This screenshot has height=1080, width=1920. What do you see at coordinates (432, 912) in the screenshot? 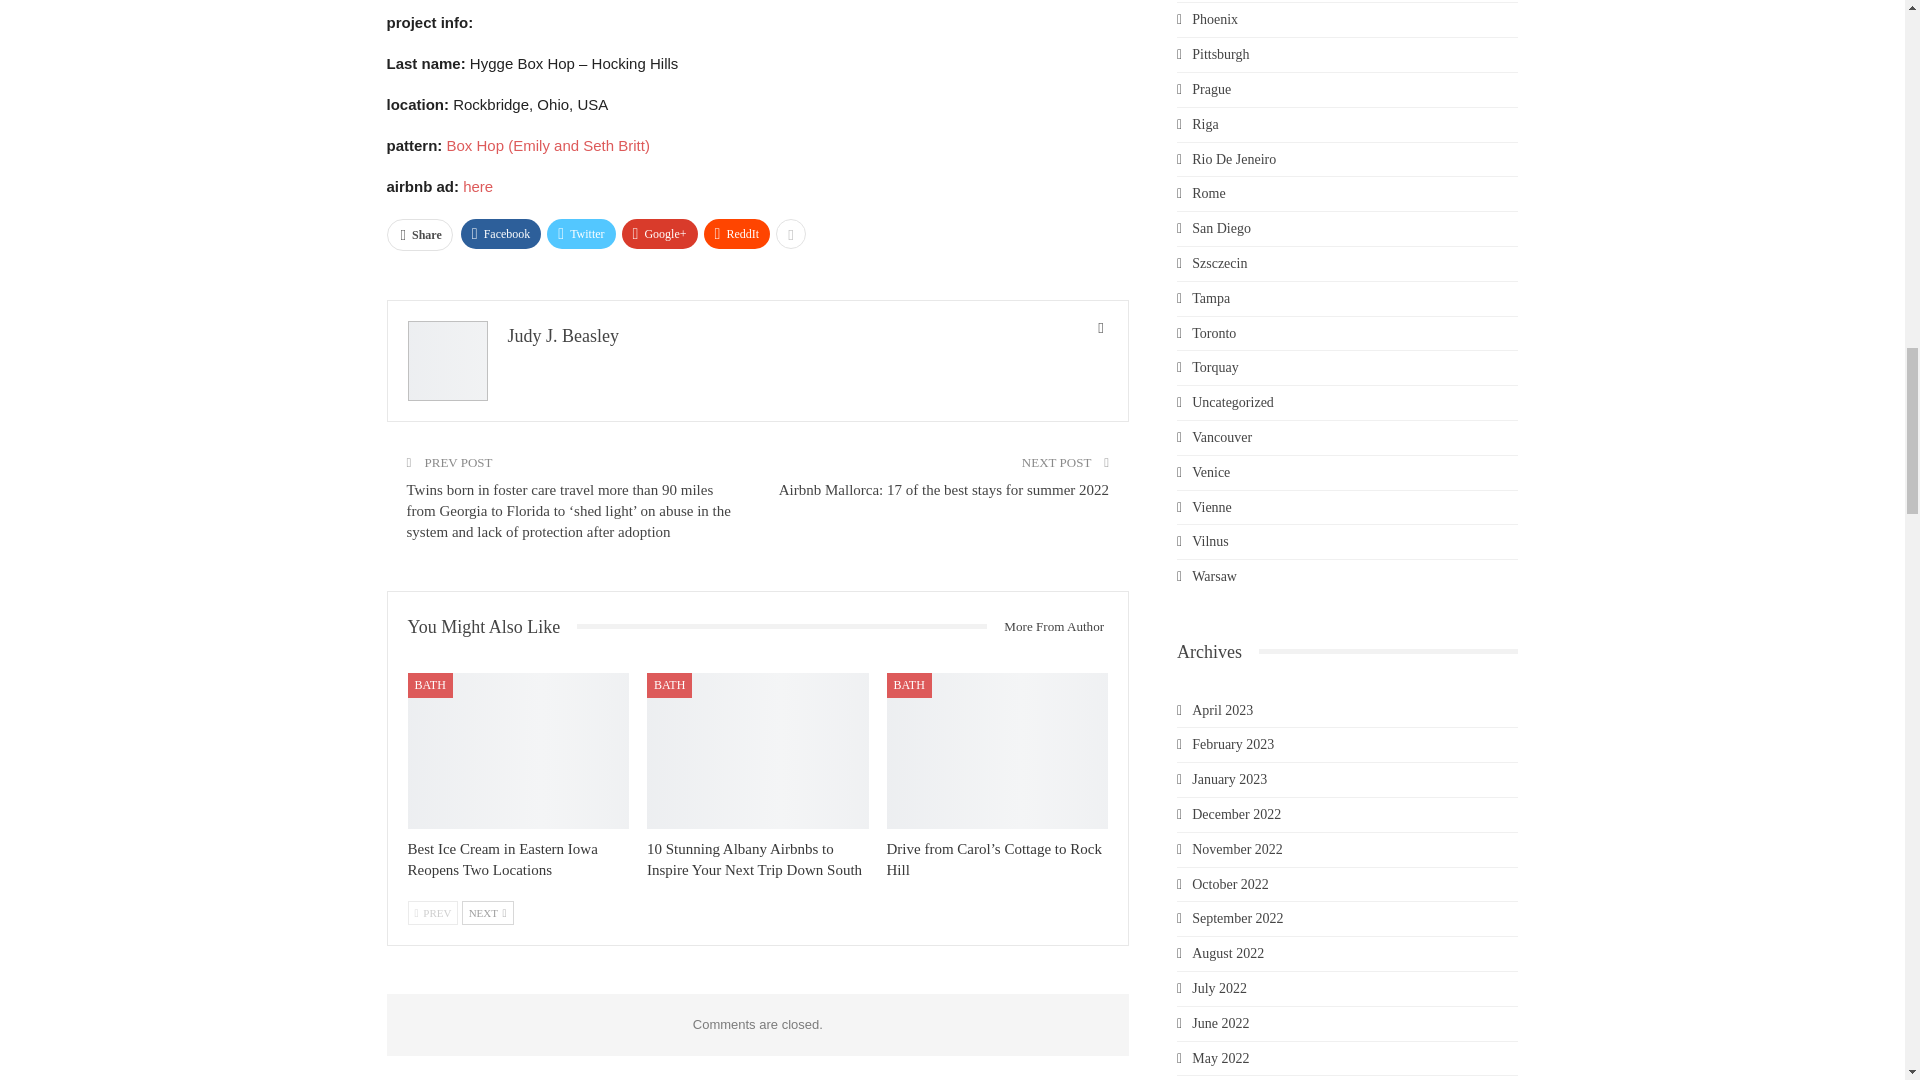
I see `Previous` at bounding box center [432, 912].